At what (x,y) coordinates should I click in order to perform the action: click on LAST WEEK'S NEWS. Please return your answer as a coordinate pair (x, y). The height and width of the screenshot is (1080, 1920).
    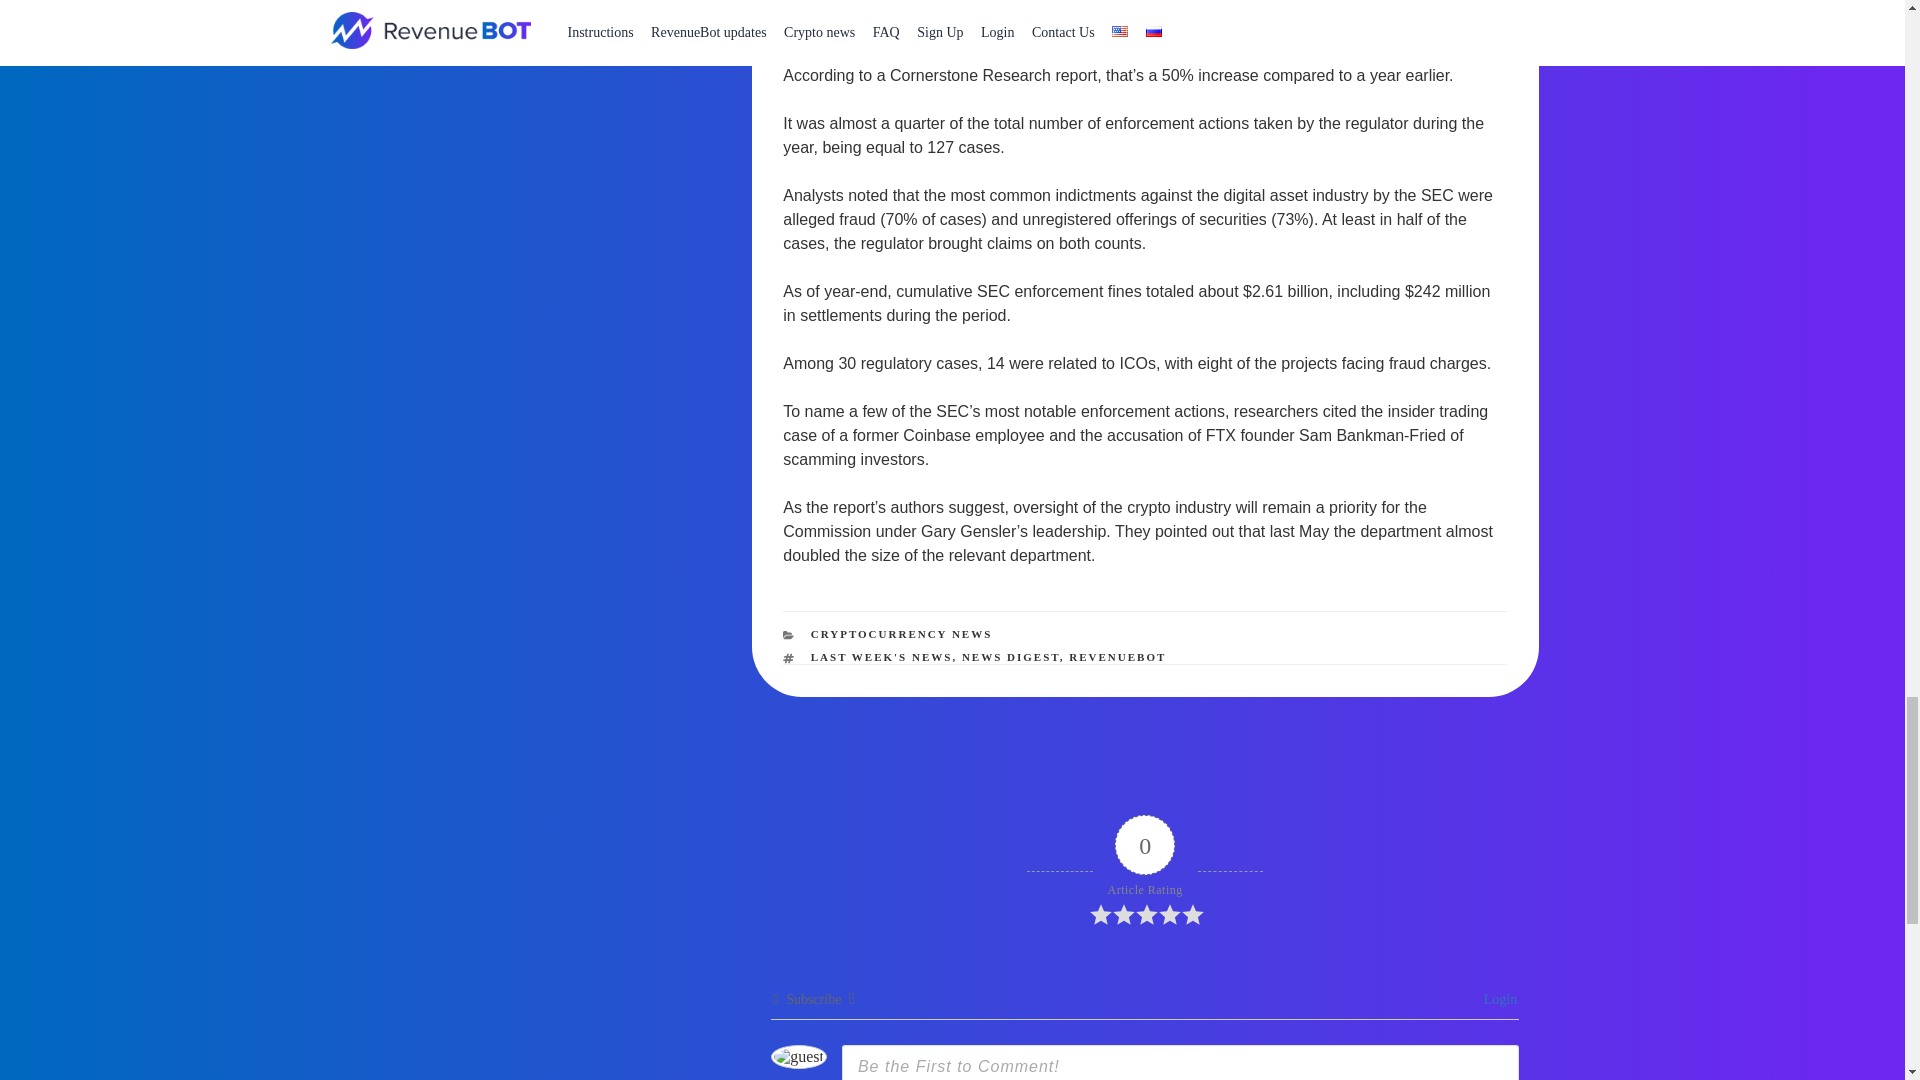
    Looking at the image, I should click on (881, 657).